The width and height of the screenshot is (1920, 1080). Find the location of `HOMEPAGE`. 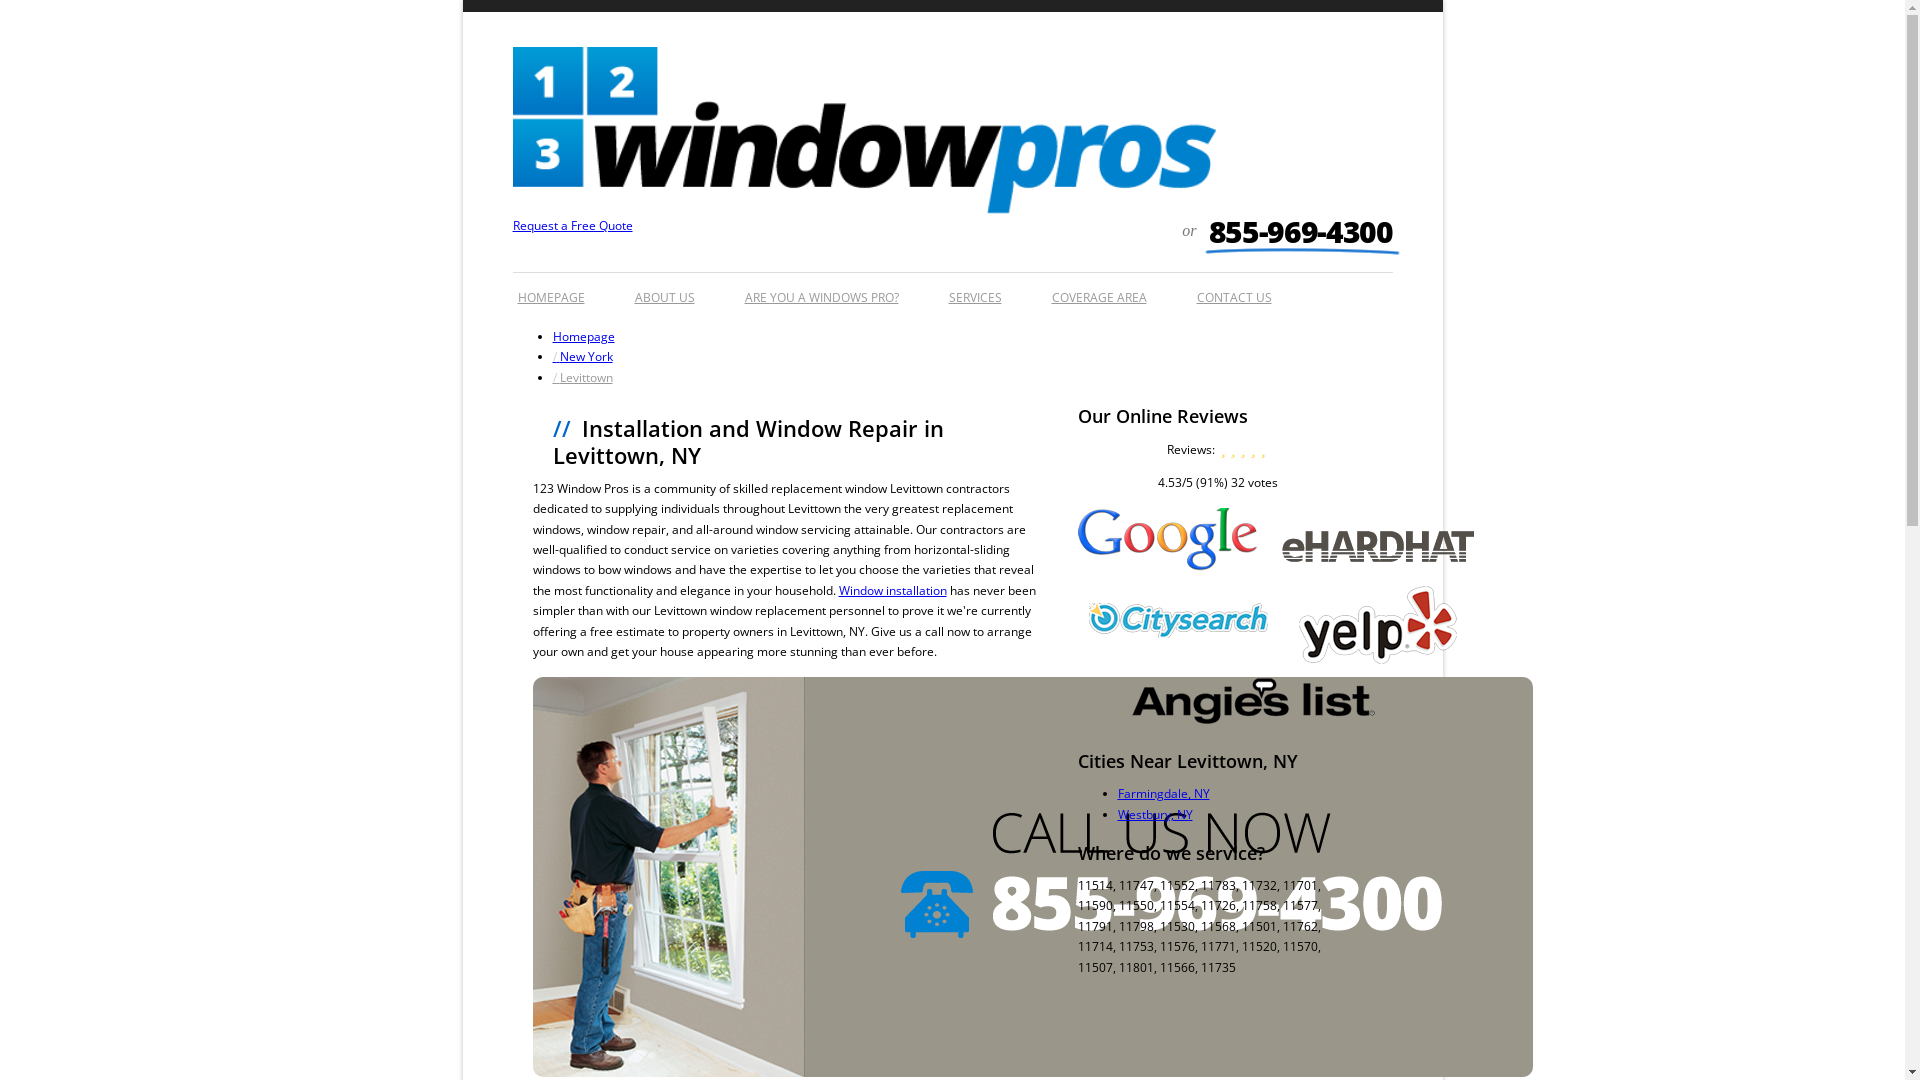

HOMEPAGE is located at coordinates (550, 292).